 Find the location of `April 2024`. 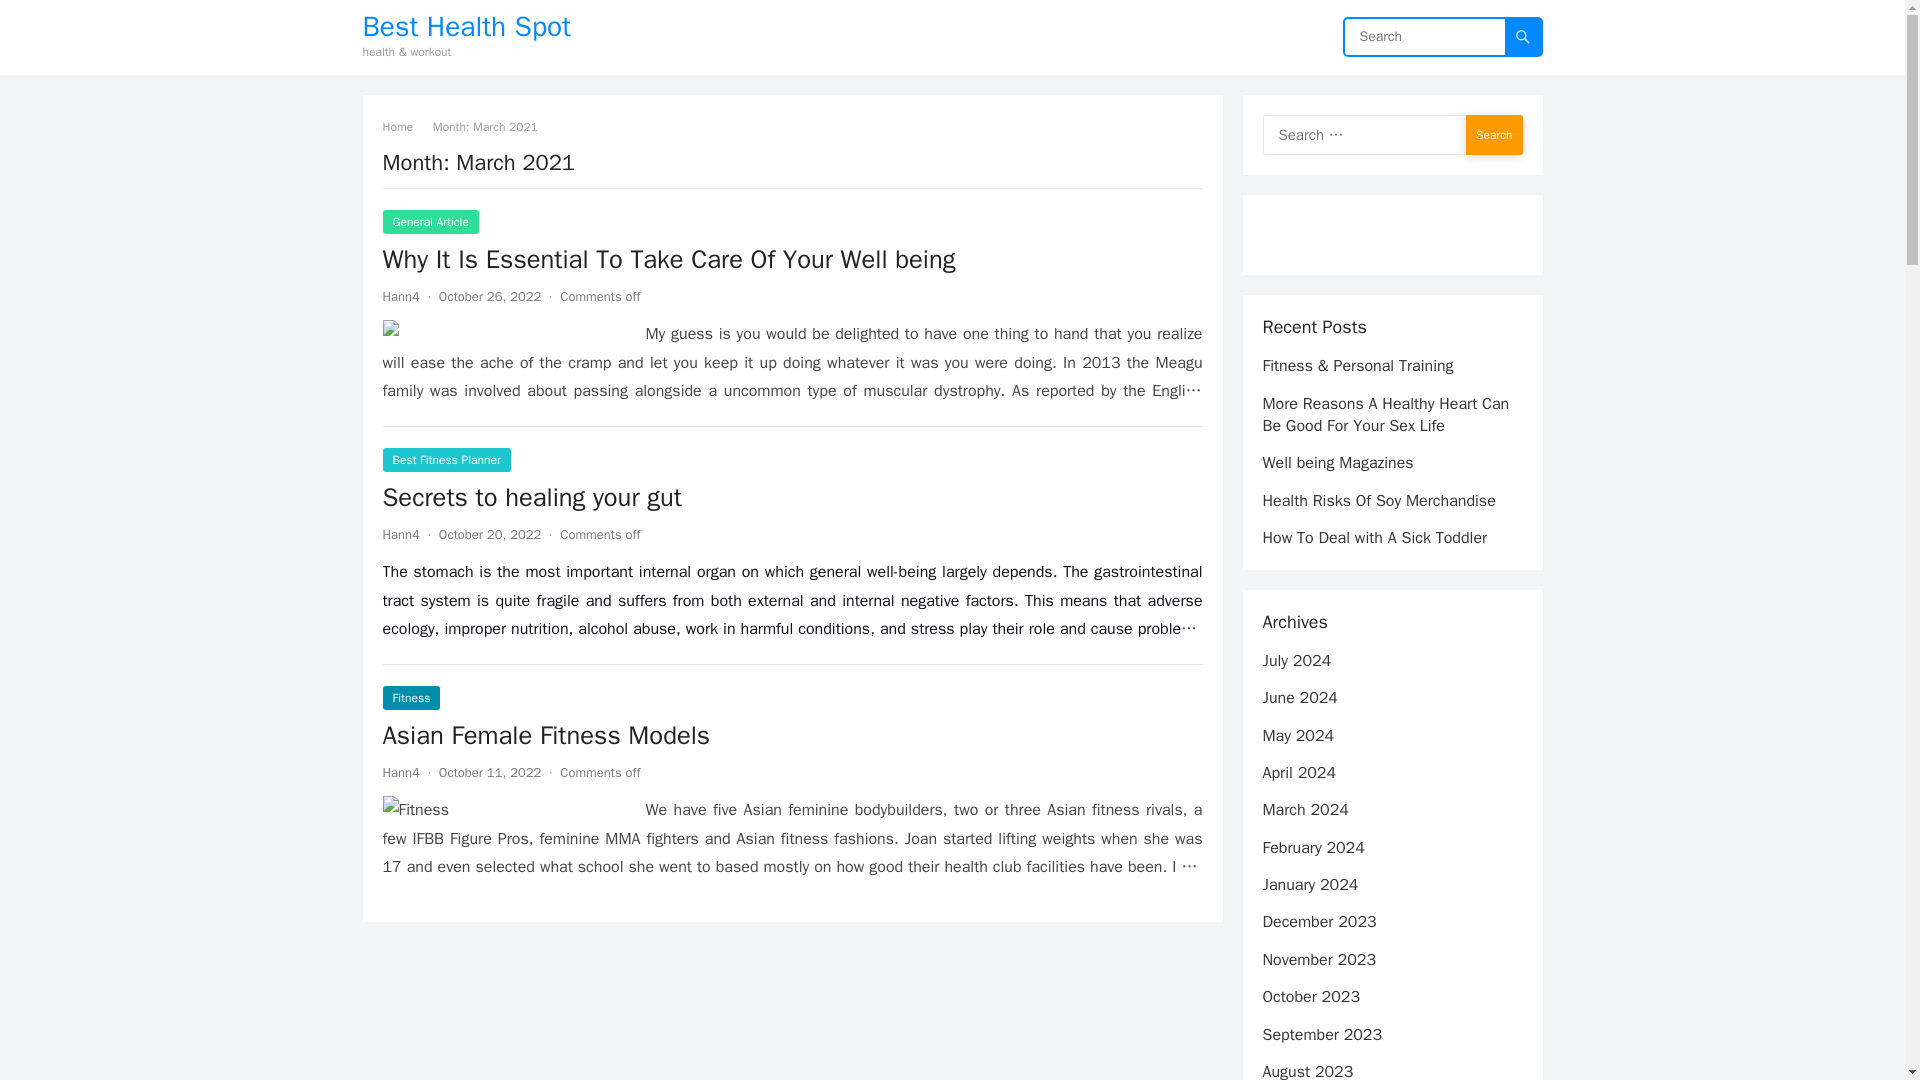

April 2024 is located at coordinates (1298, 772).